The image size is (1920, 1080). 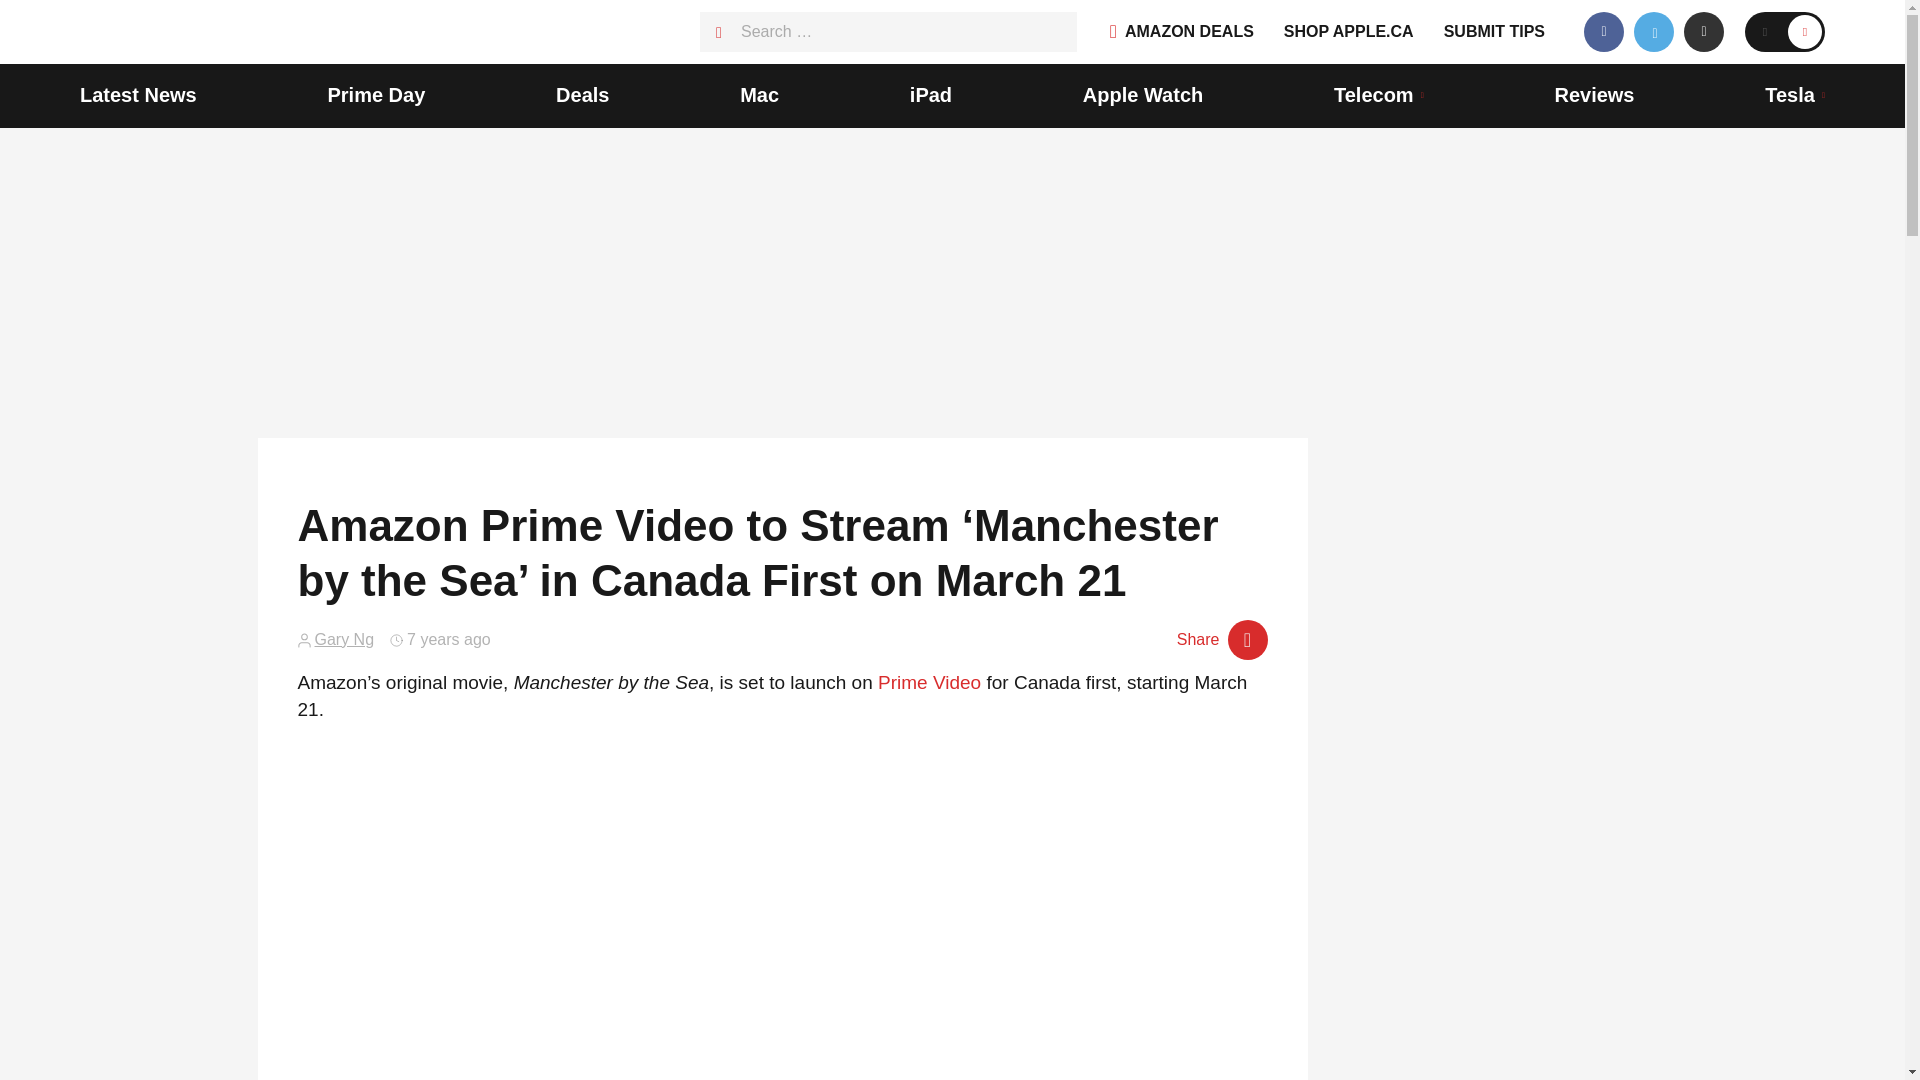 I want to click on SHOP APPLE.CA, so click(x=1348, y=32).